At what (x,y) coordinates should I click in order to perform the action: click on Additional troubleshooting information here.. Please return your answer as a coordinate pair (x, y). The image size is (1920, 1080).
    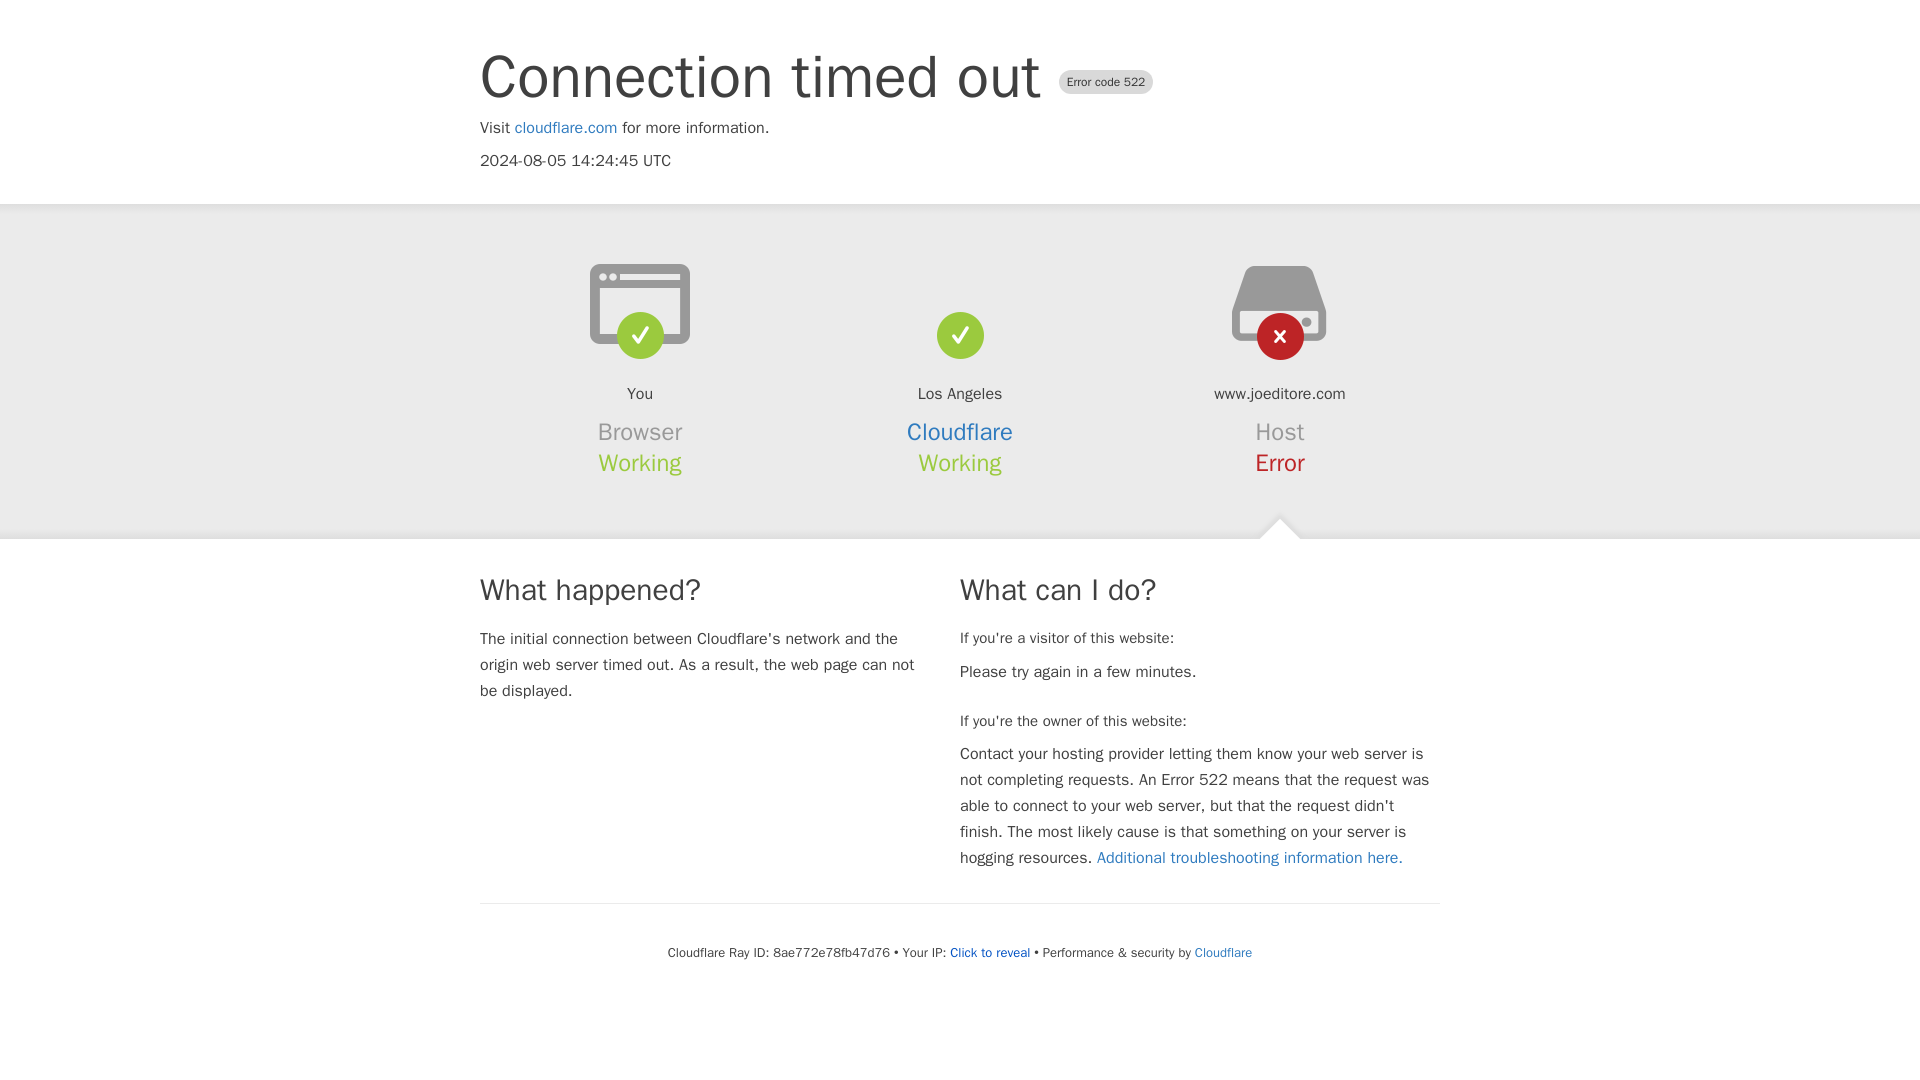
    Looking at the image, I should click on (1250, 858).